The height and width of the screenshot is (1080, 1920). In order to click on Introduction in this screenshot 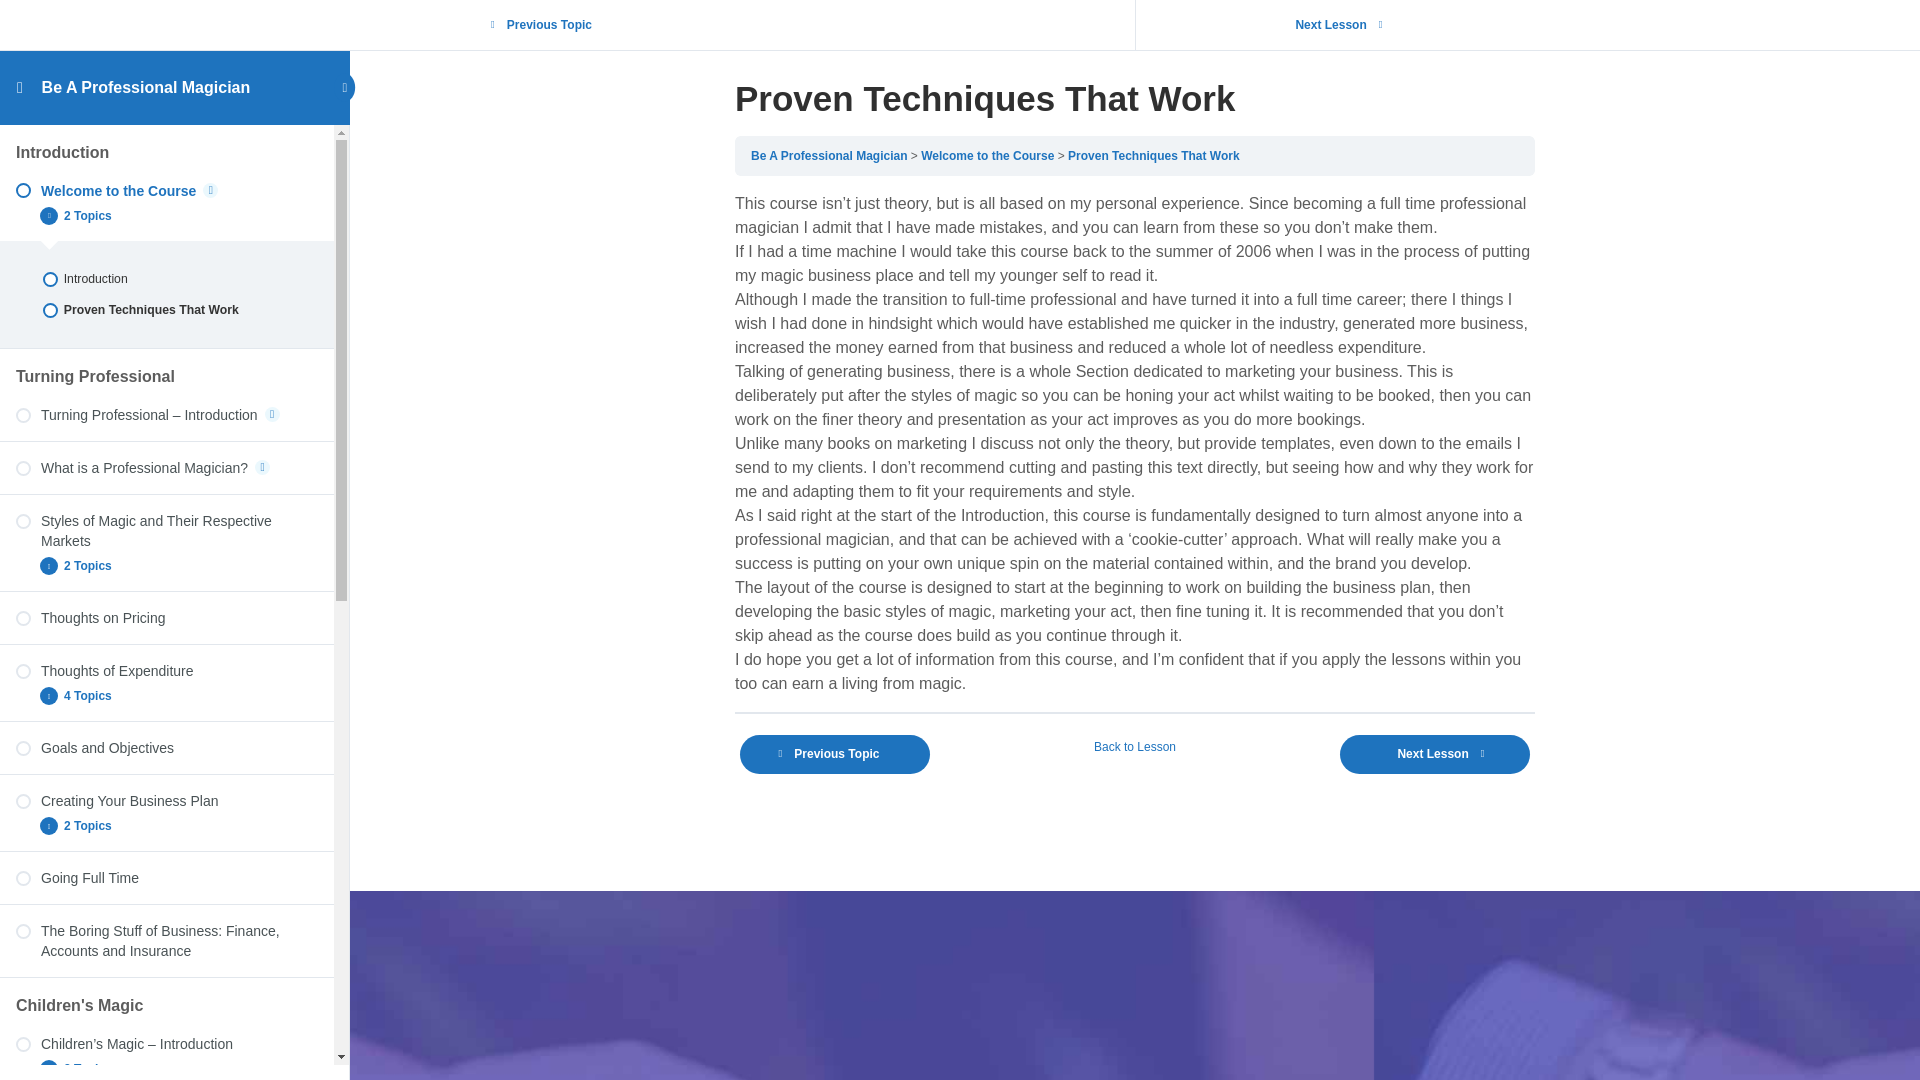, I will do `click(167, 278)`.